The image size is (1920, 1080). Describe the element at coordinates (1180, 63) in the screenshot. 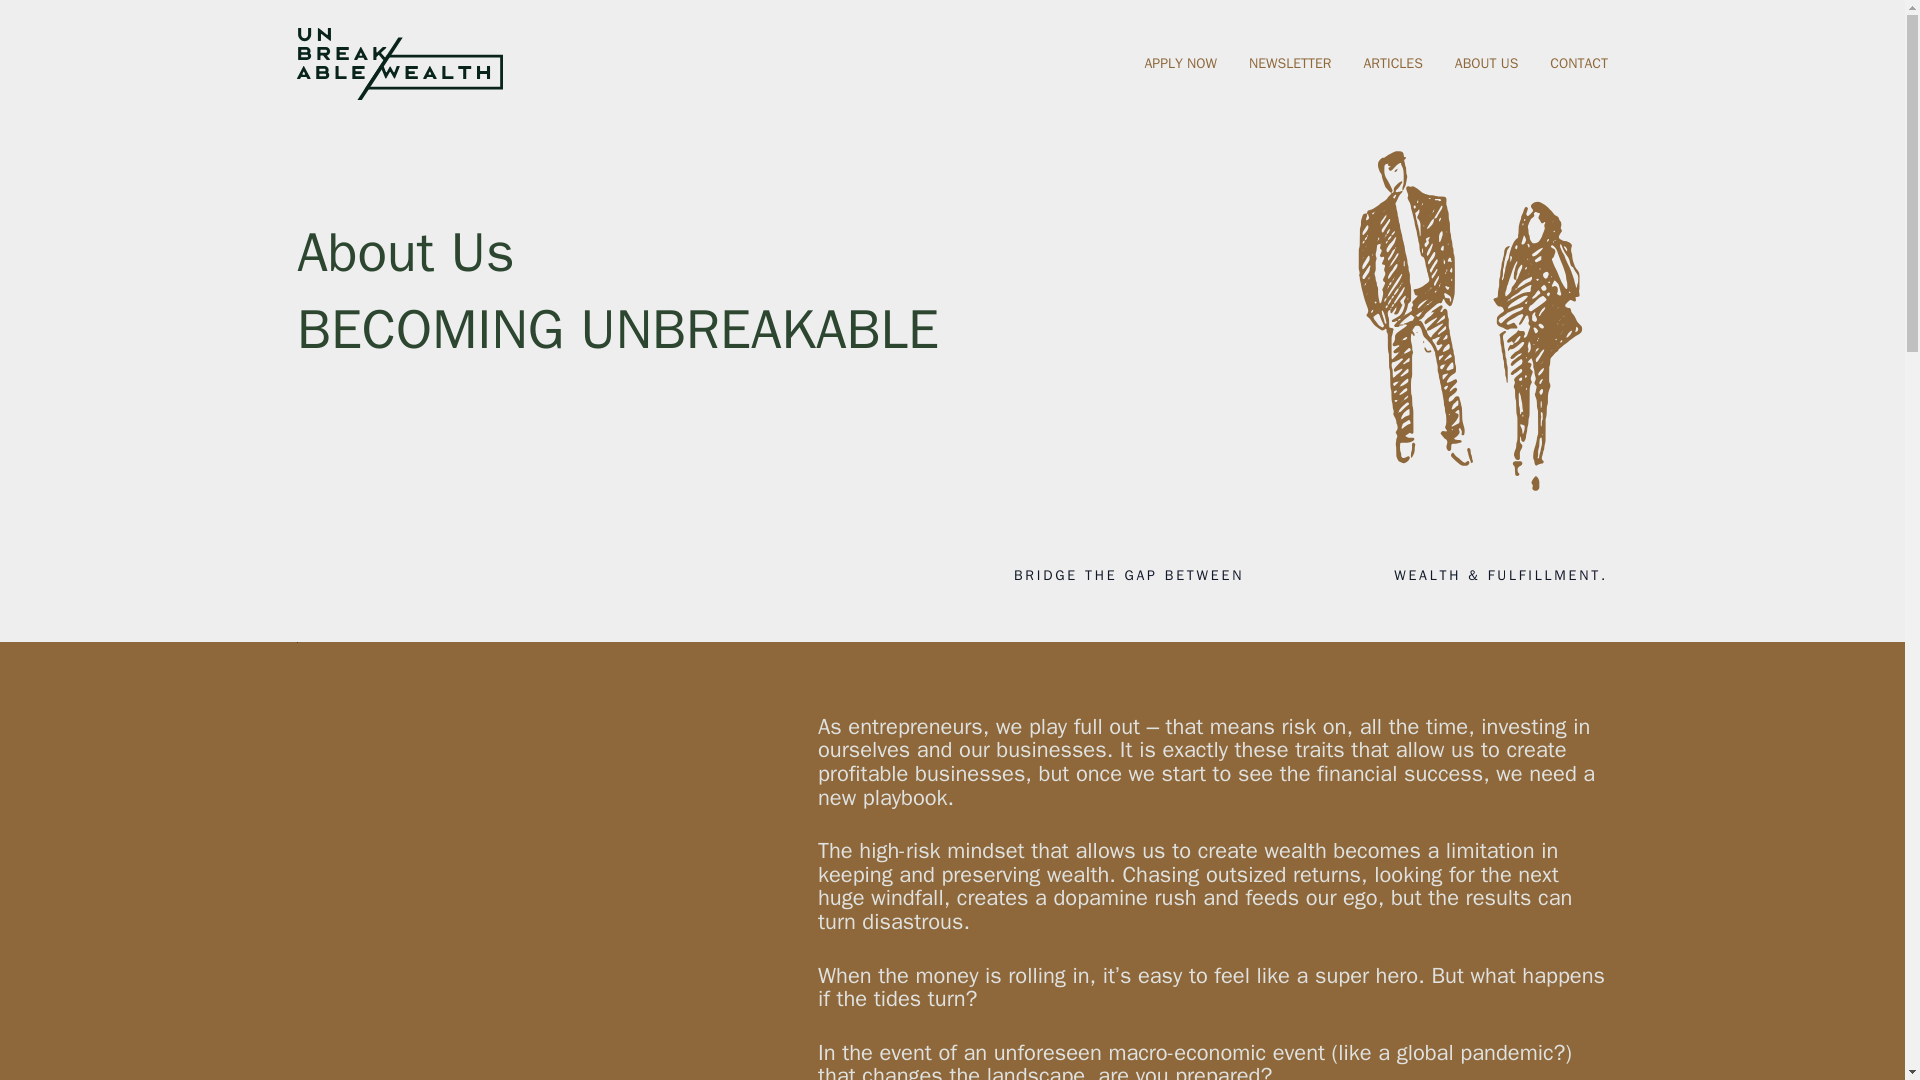

I see `APPLY NOW` at that location.